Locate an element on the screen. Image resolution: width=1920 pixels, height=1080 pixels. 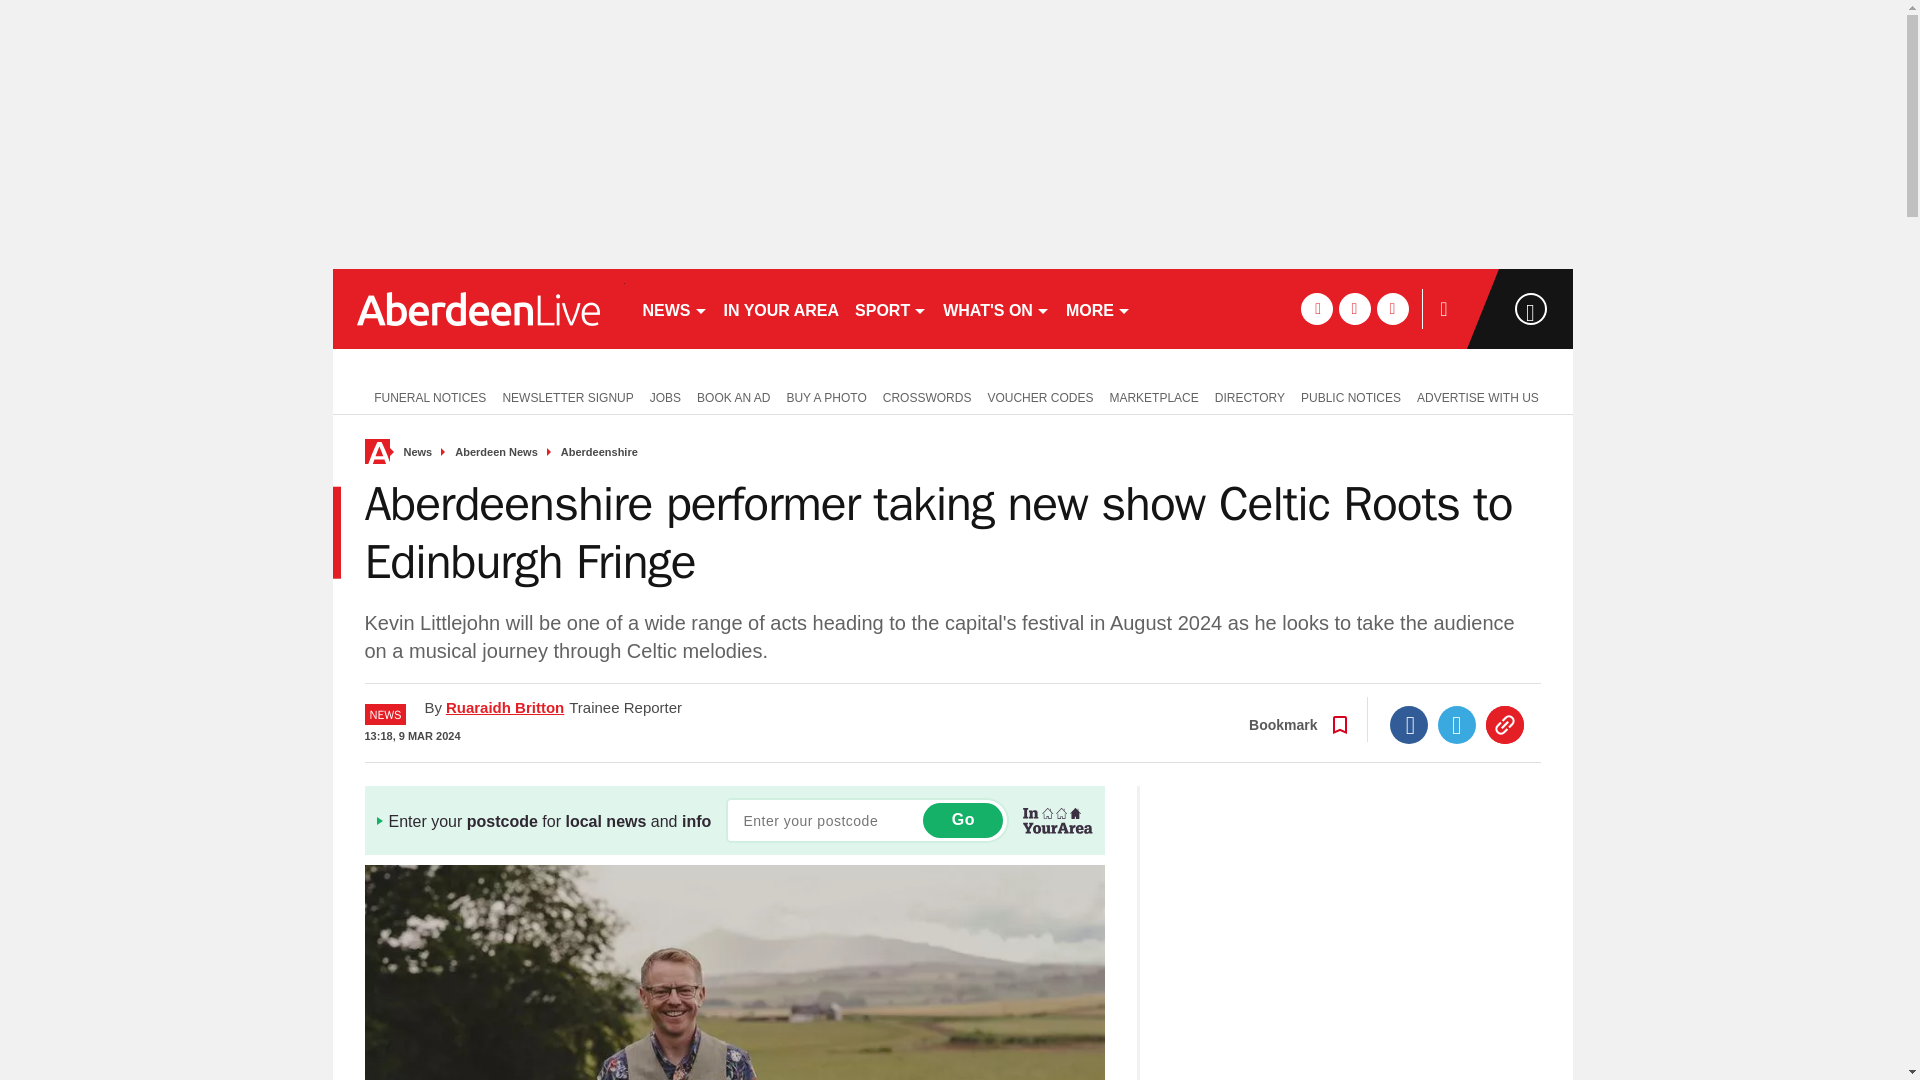
IN YOUR AREA is located at coordinates (782, 308).